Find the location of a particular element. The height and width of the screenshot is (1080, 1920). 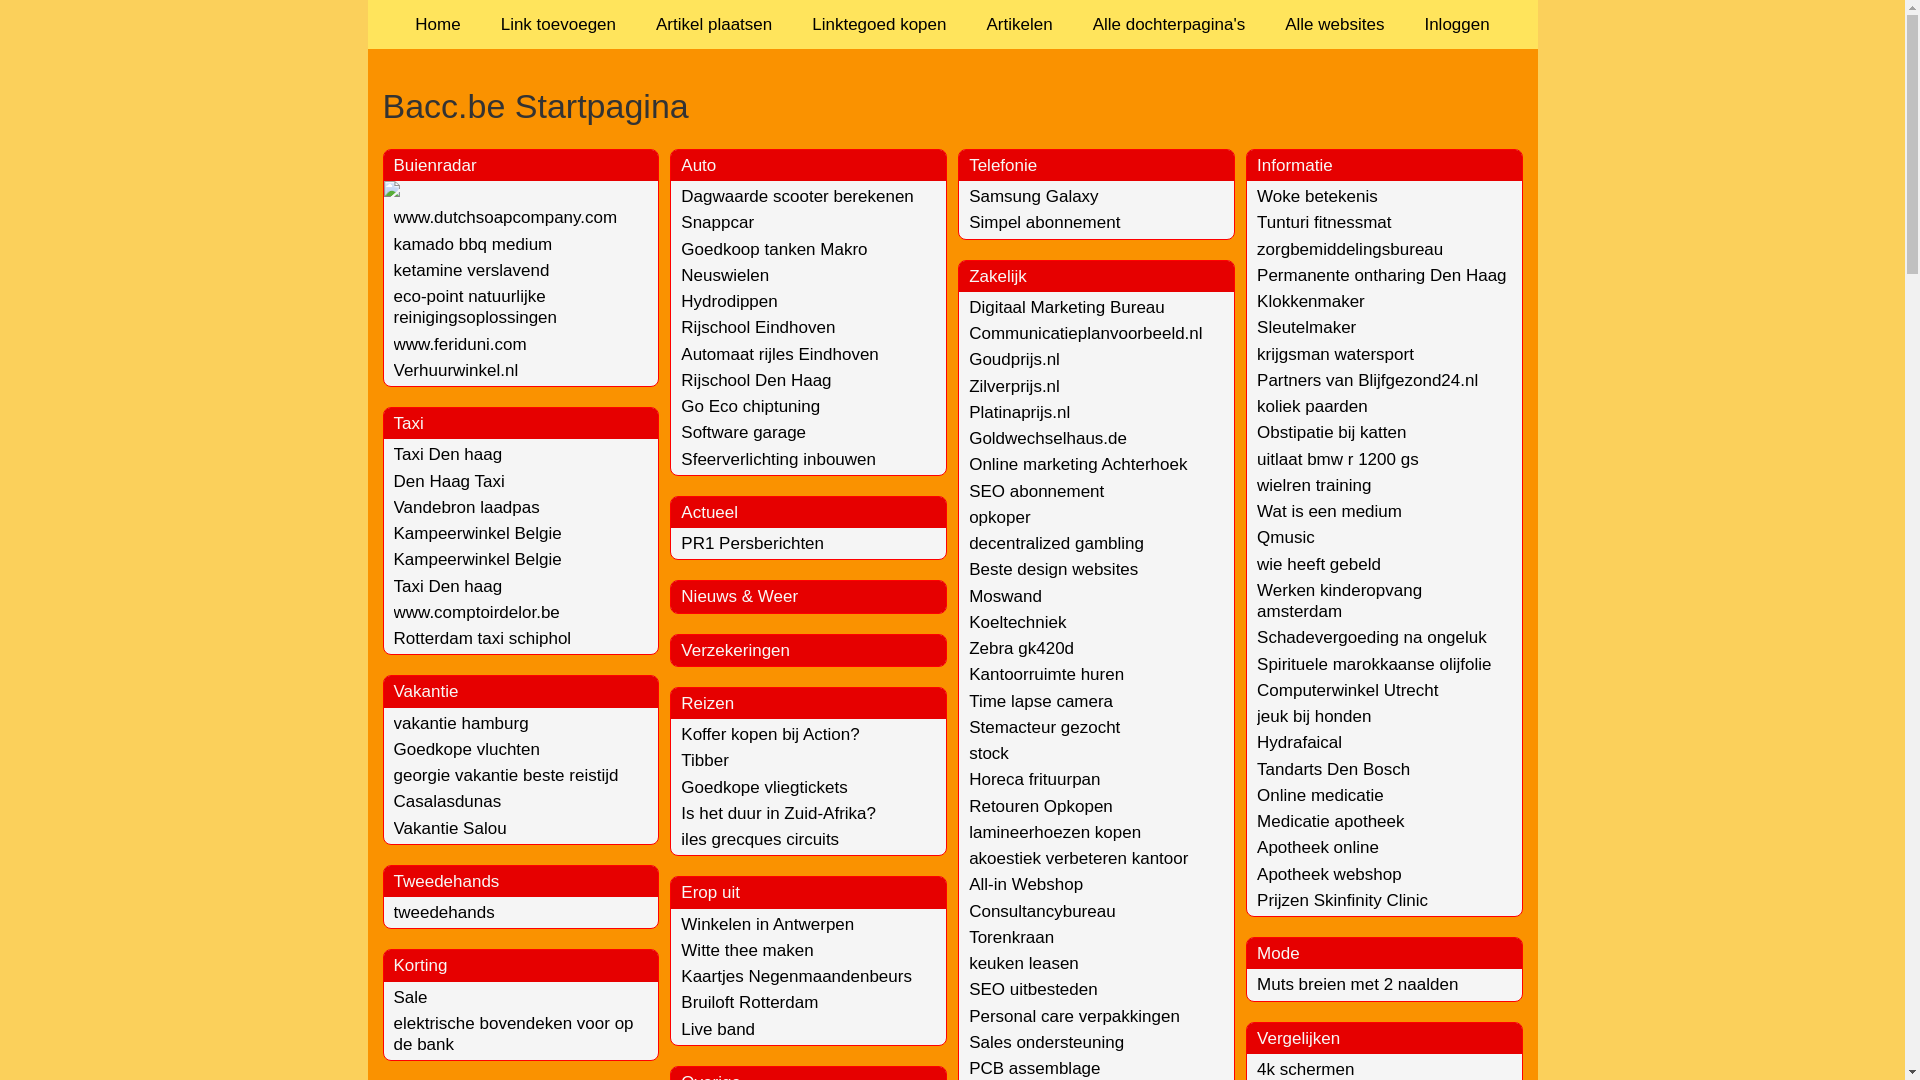

Horeca frituurpan is located at coordinates (1034, 779).